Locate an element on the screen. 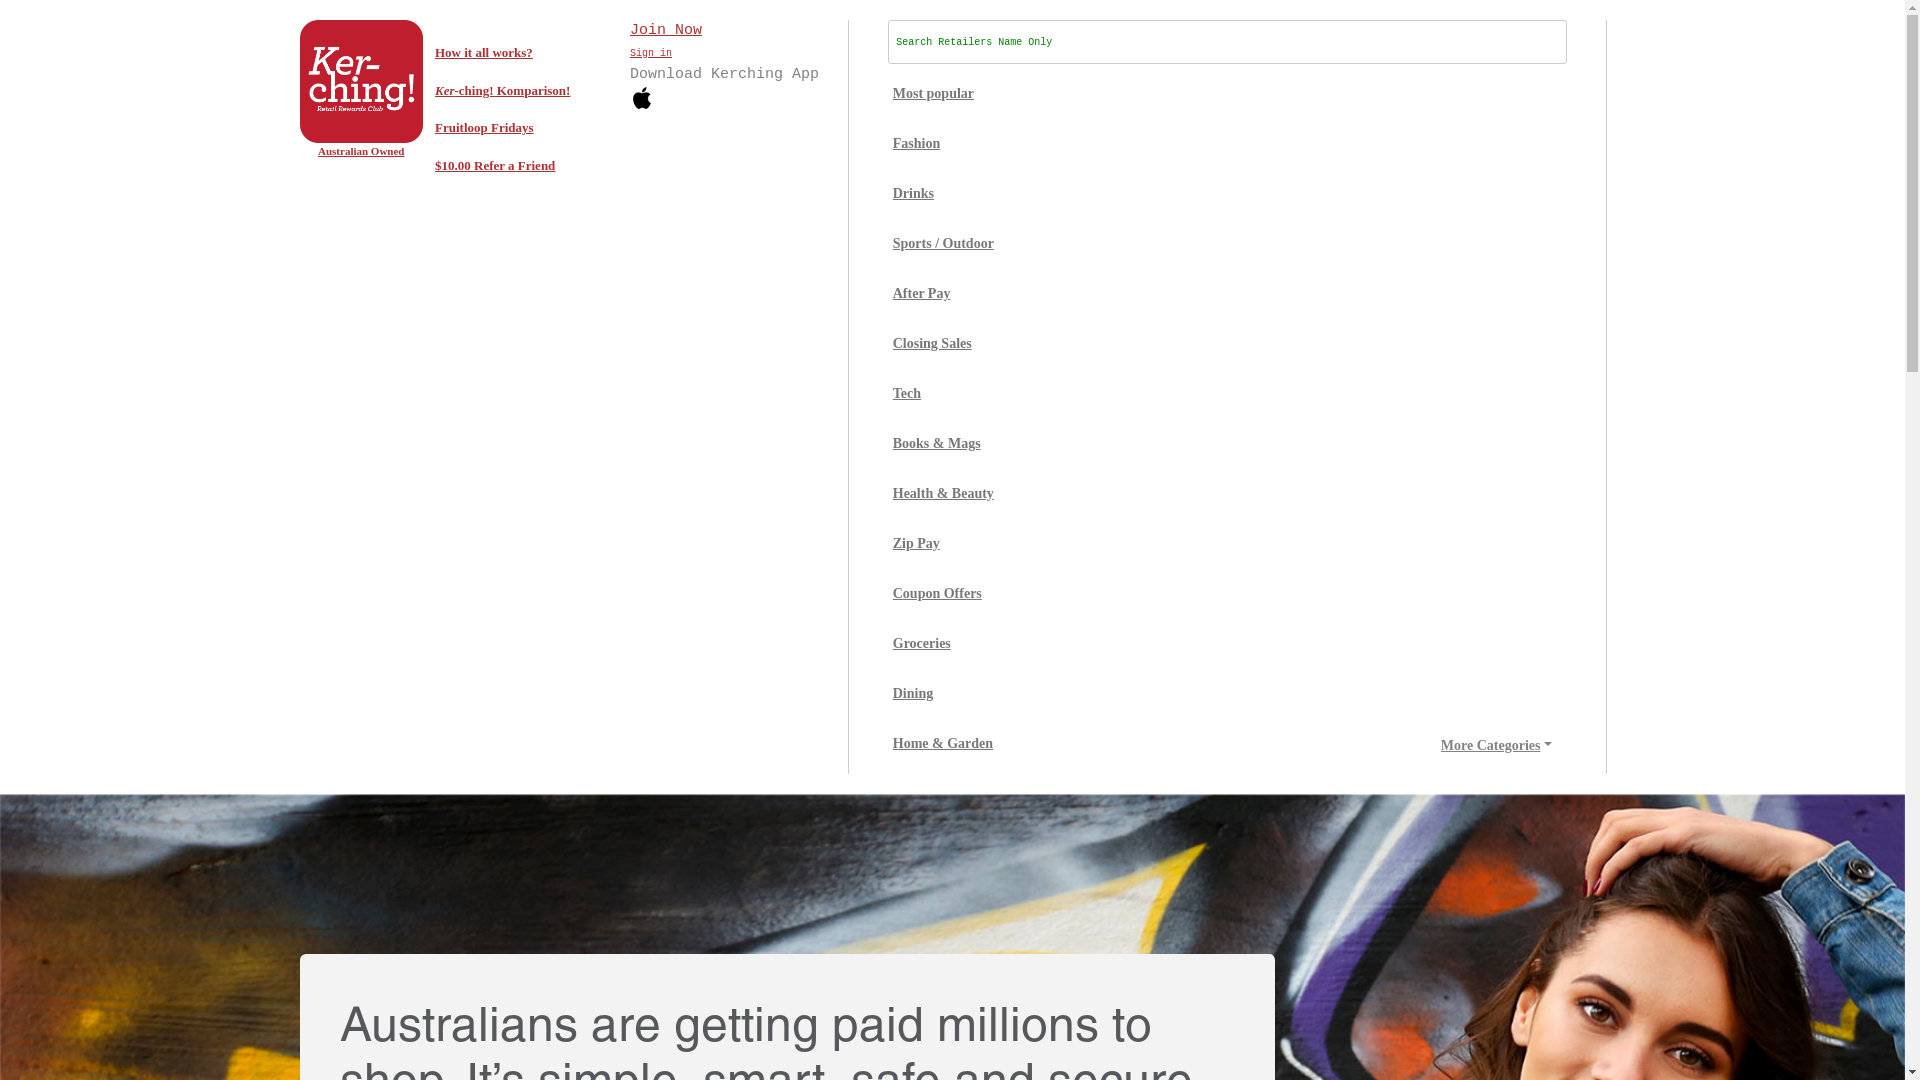  Sports / Outdoor is located at coordinates (943, 244).